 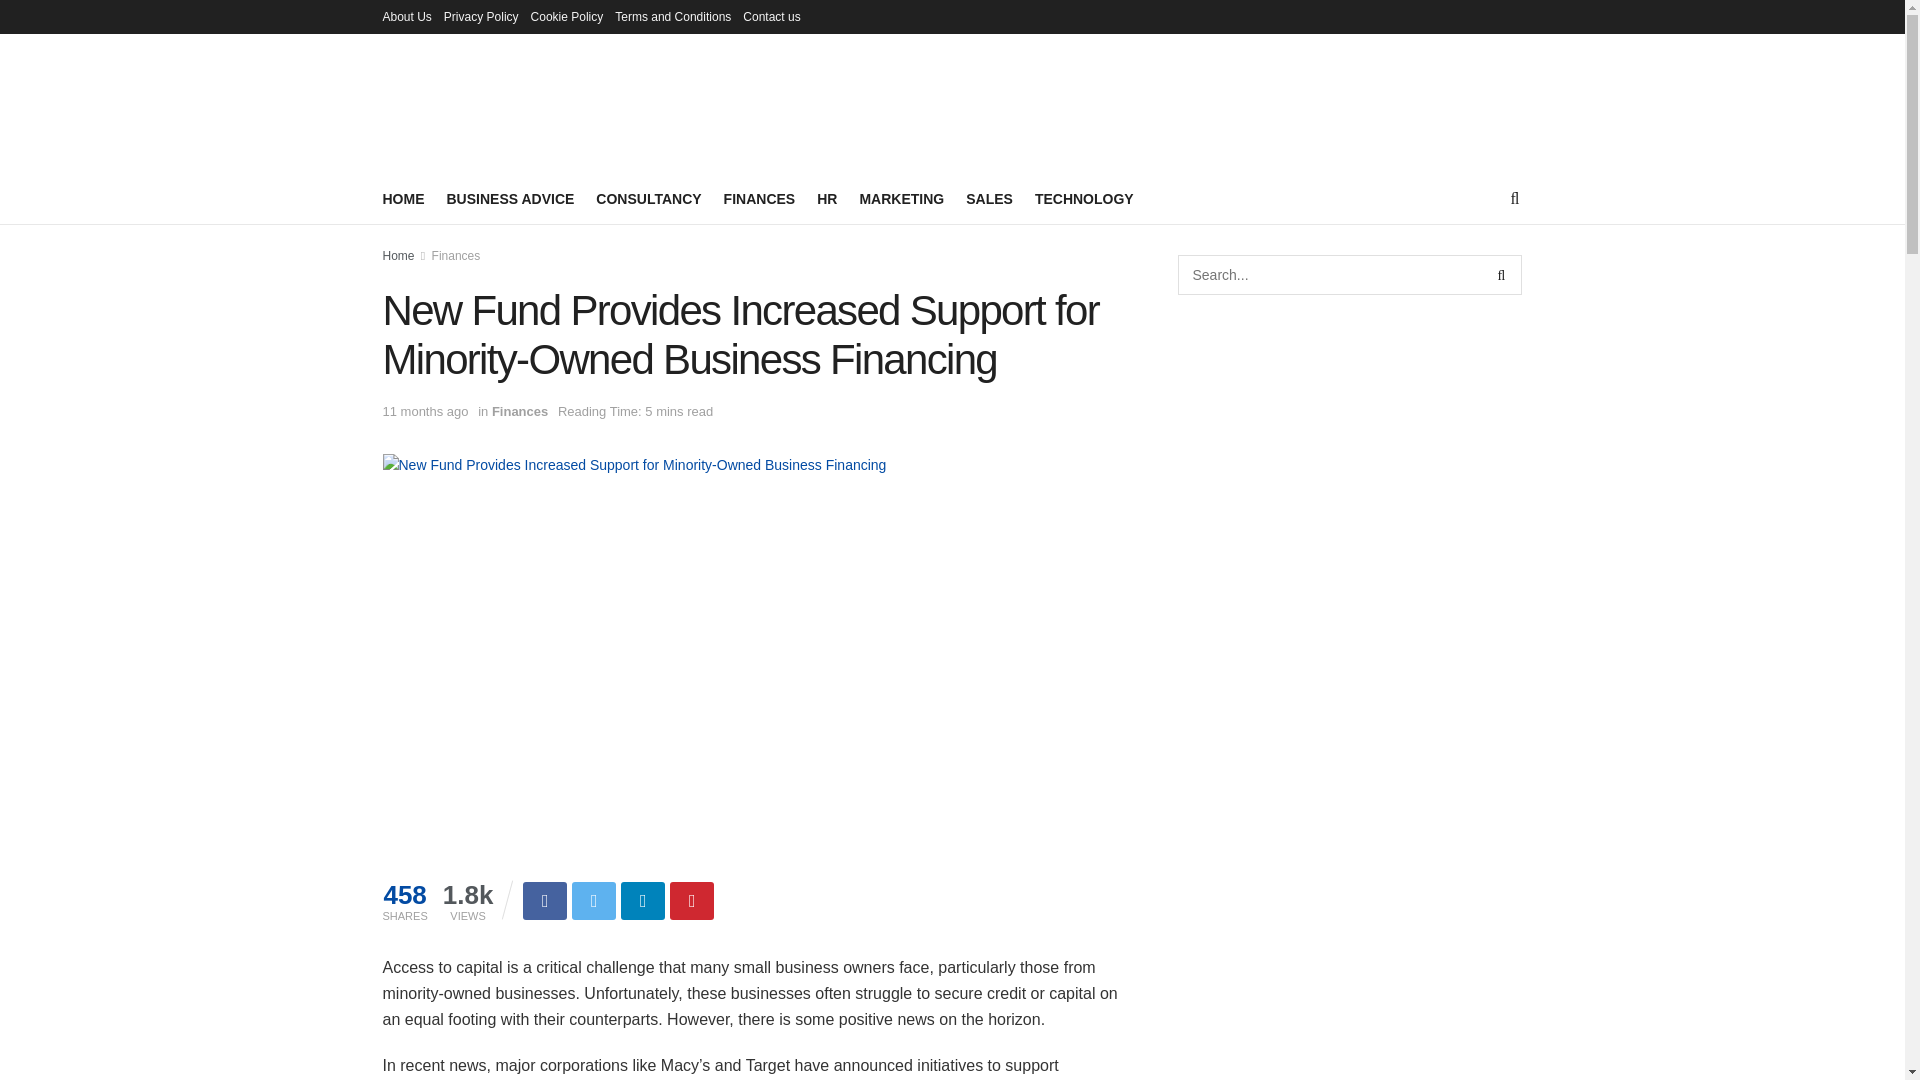 What do you see at coordinates (760, 198) in the screenshot?
I see `FINANCES` at bounding box center [760, 198].